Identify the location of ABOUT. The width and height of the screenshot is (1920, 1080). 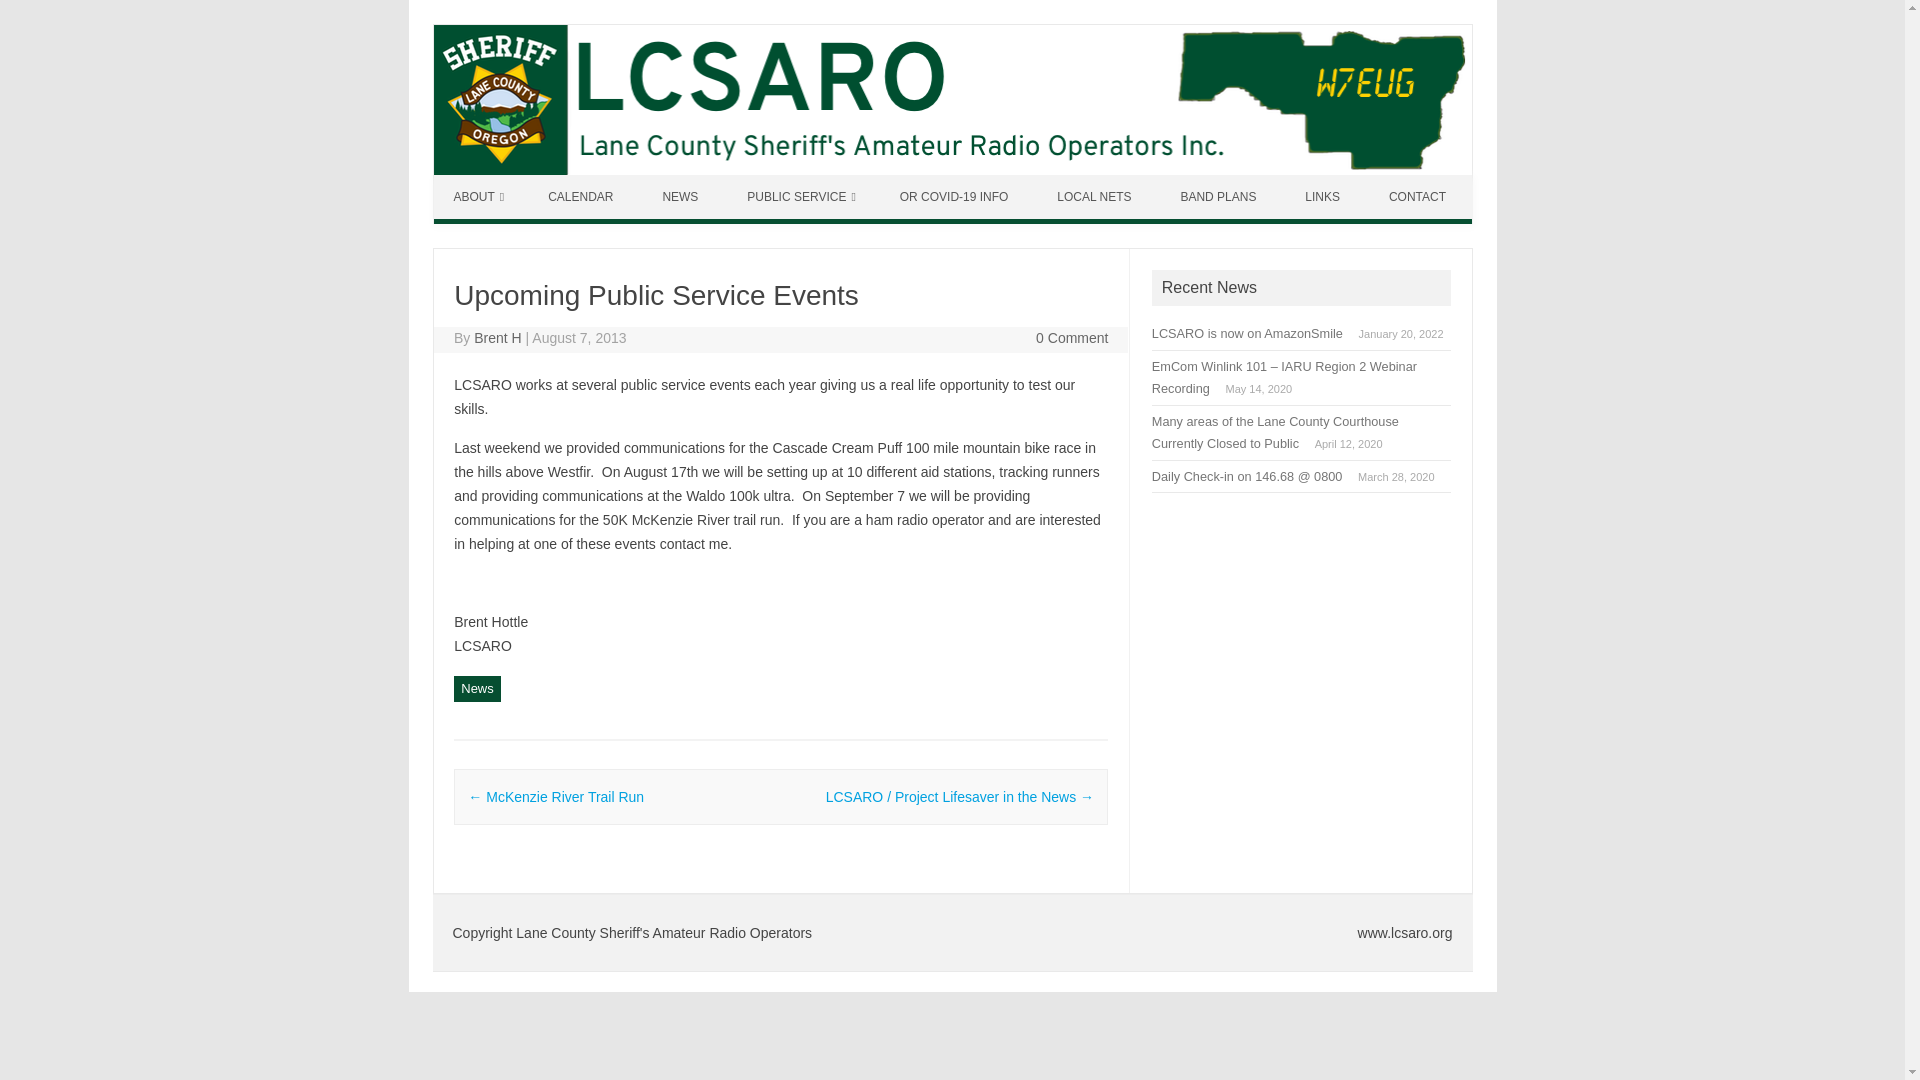
(478, 196).